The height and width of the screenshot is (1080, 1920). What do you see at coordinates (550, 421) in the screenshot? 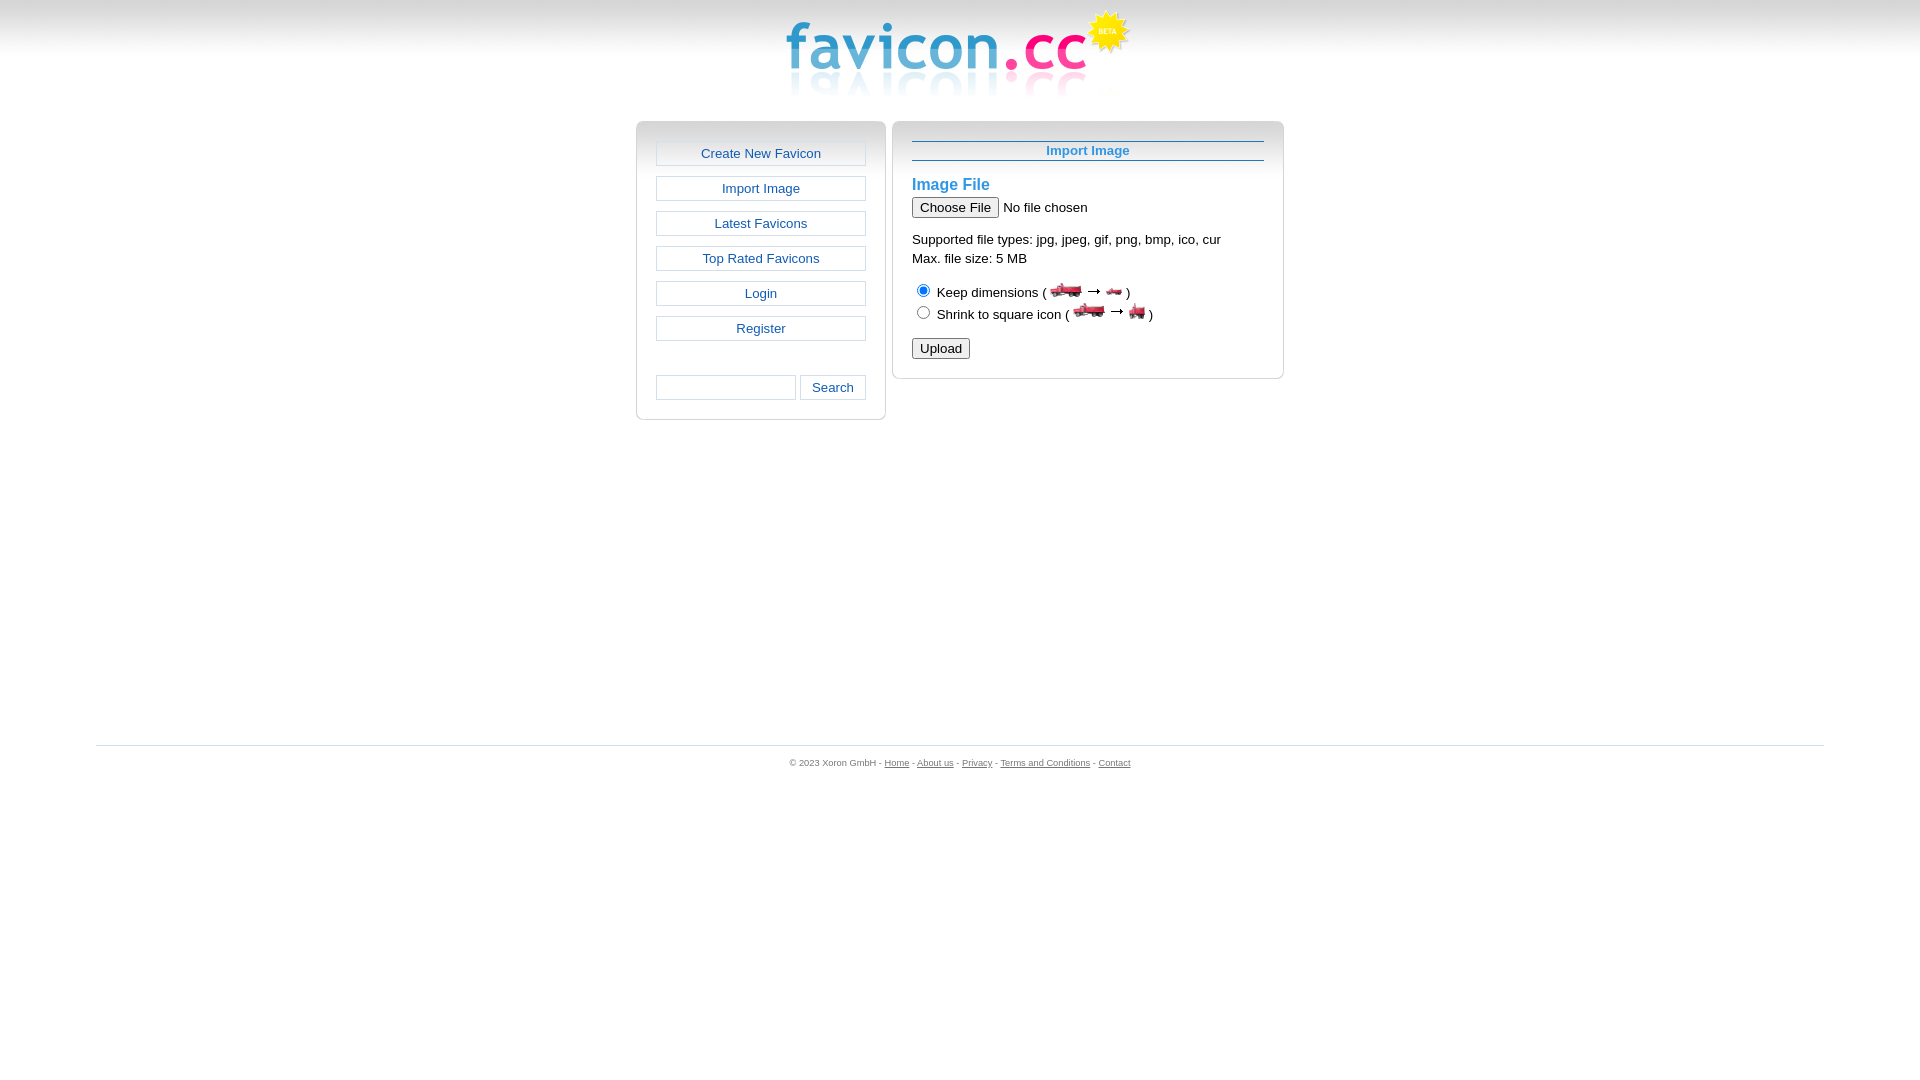
I see `Advertisement` at bounding box center [550, 421].